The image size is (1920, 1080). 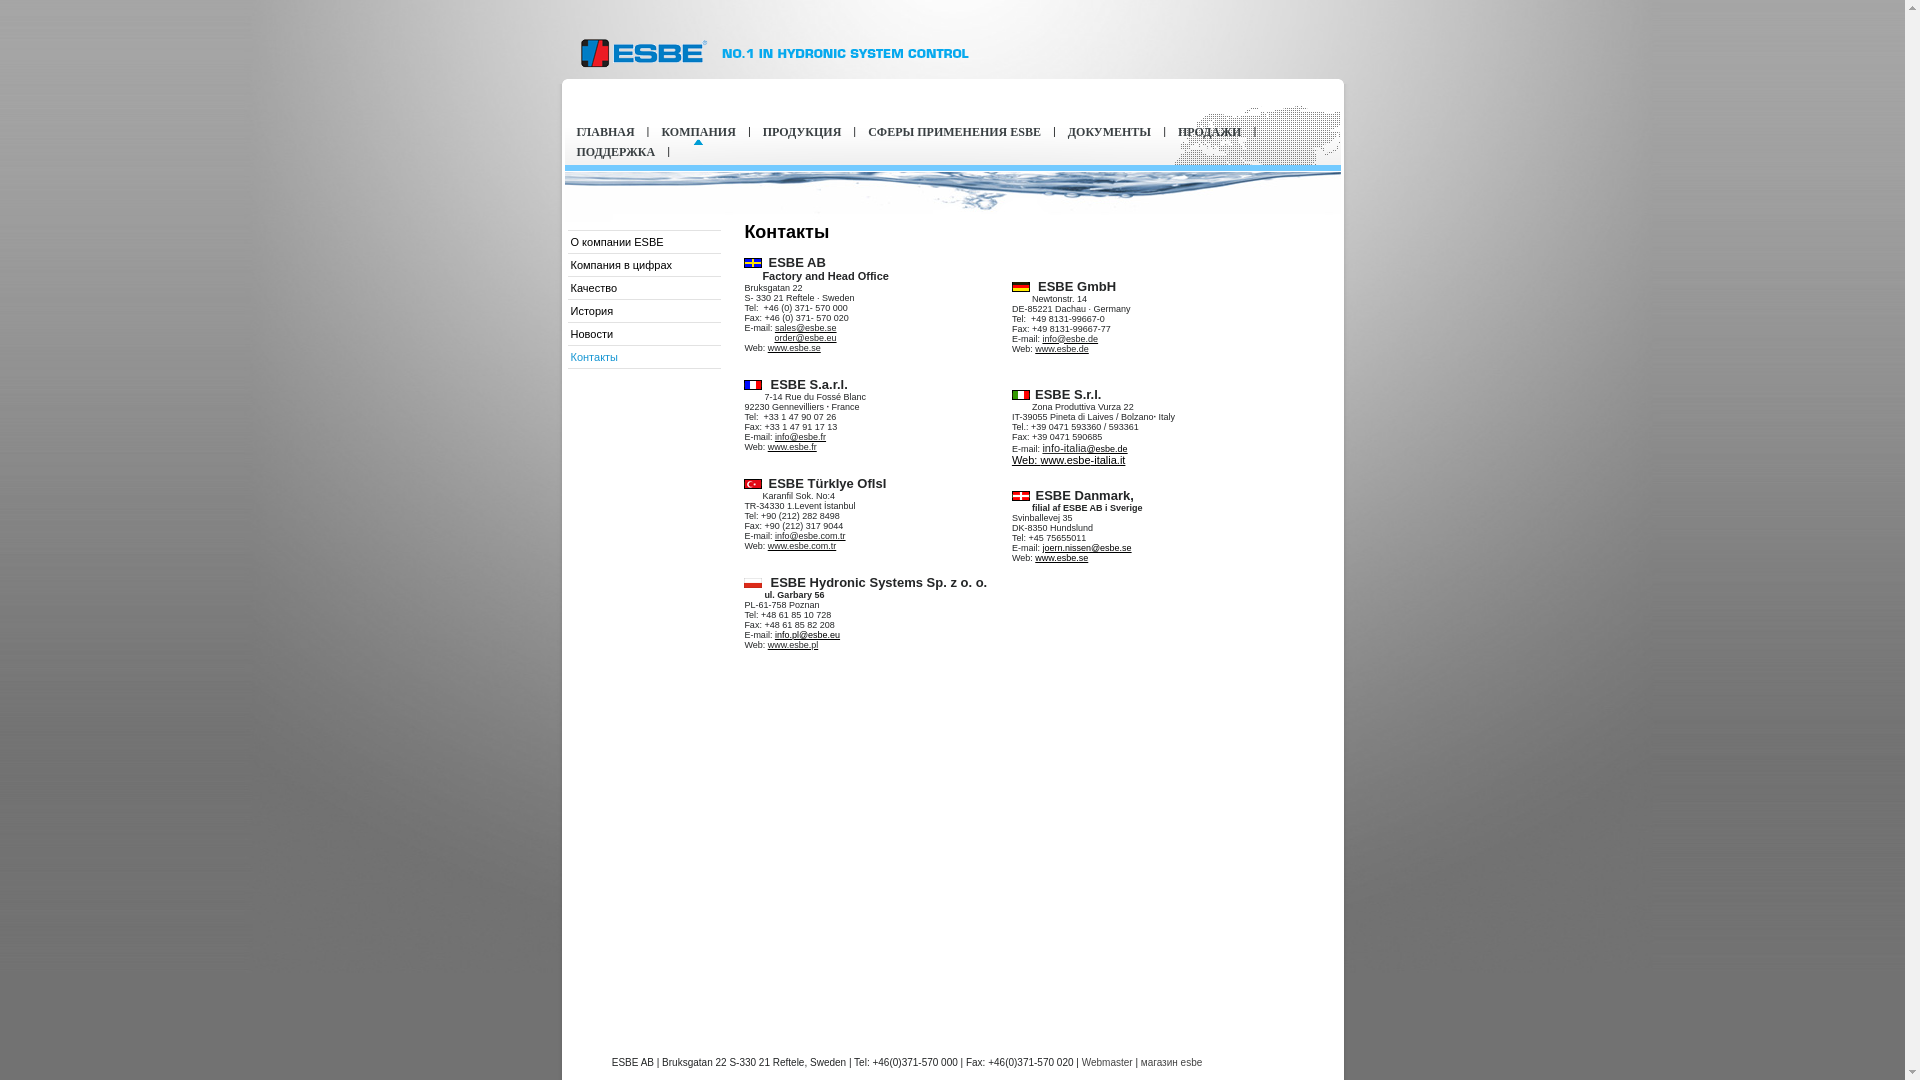 I want to click on info@esbe.de, so click(x=1070, y=338).